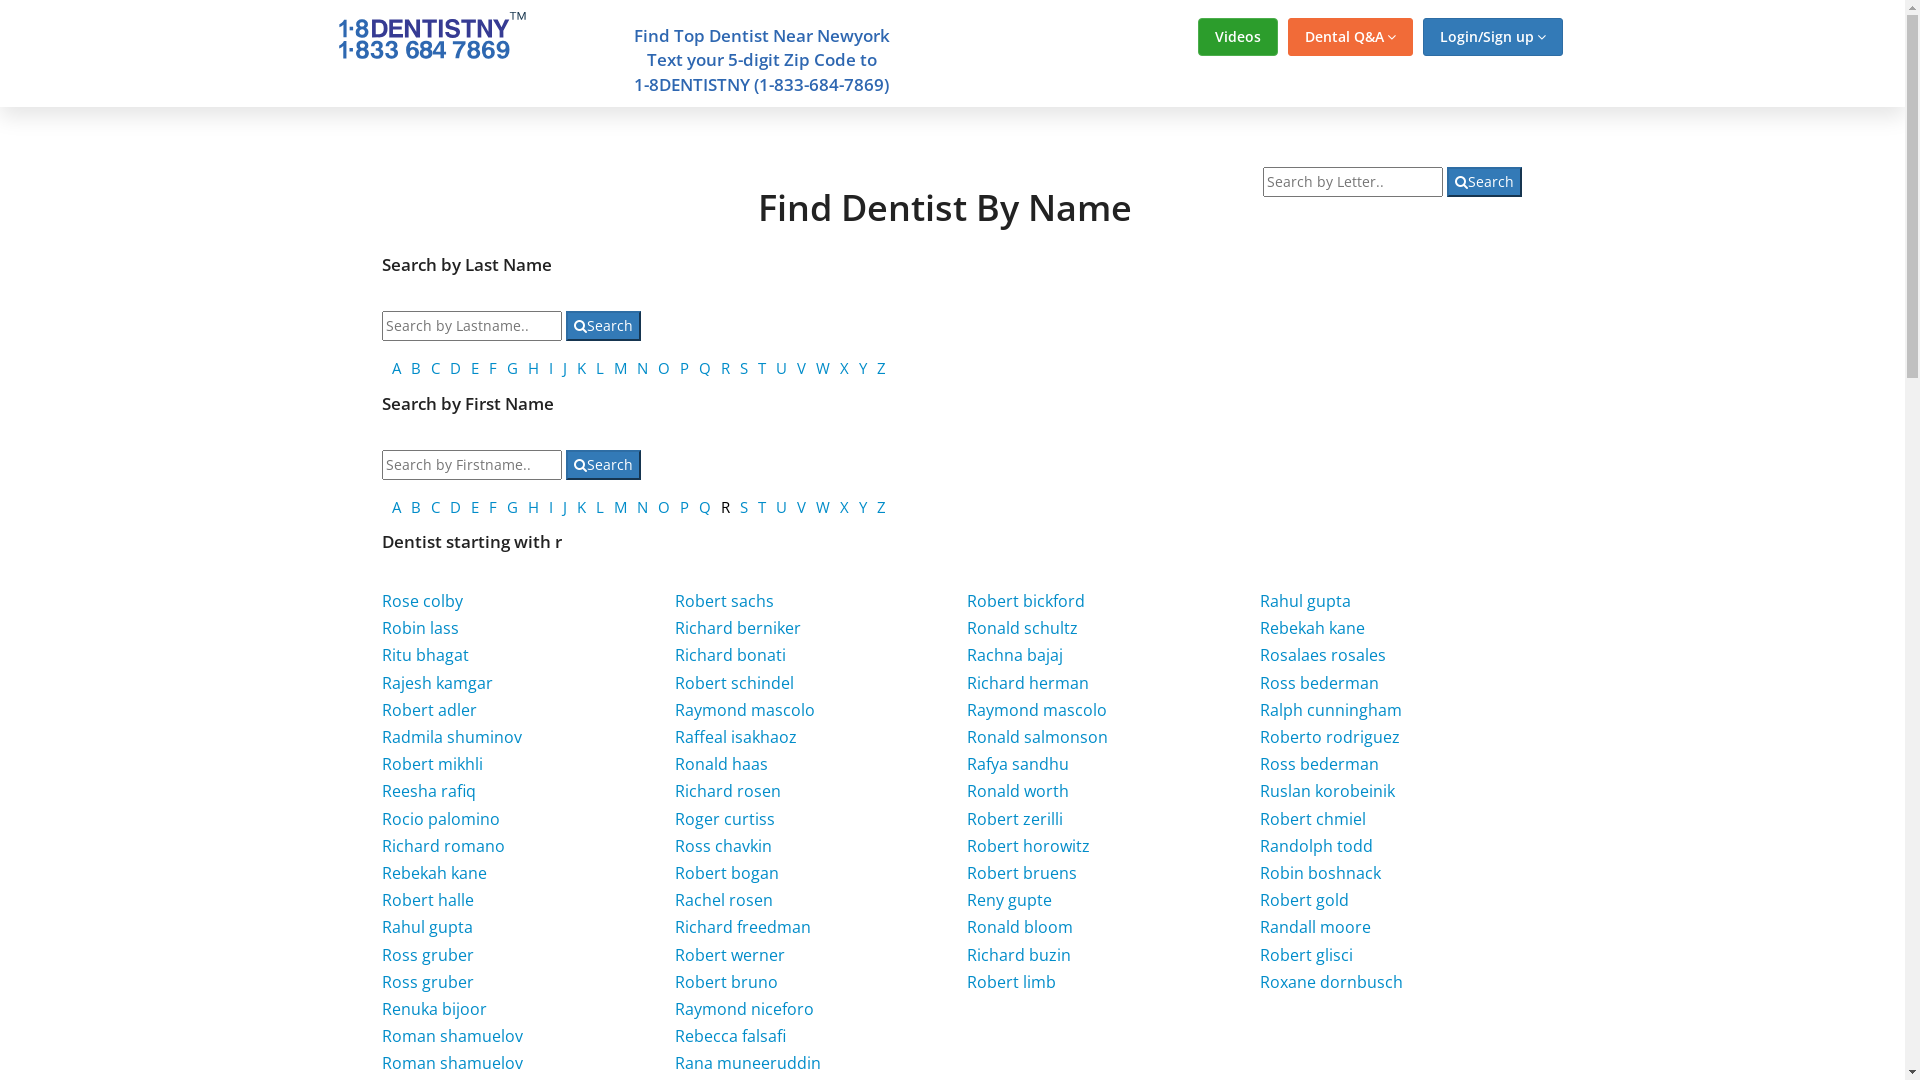 The image size is (1920, 1080). What do you see at coordinates (434, 873) in the screenshot?
I see `Rebekah kane` at bounding box center [434, 873].